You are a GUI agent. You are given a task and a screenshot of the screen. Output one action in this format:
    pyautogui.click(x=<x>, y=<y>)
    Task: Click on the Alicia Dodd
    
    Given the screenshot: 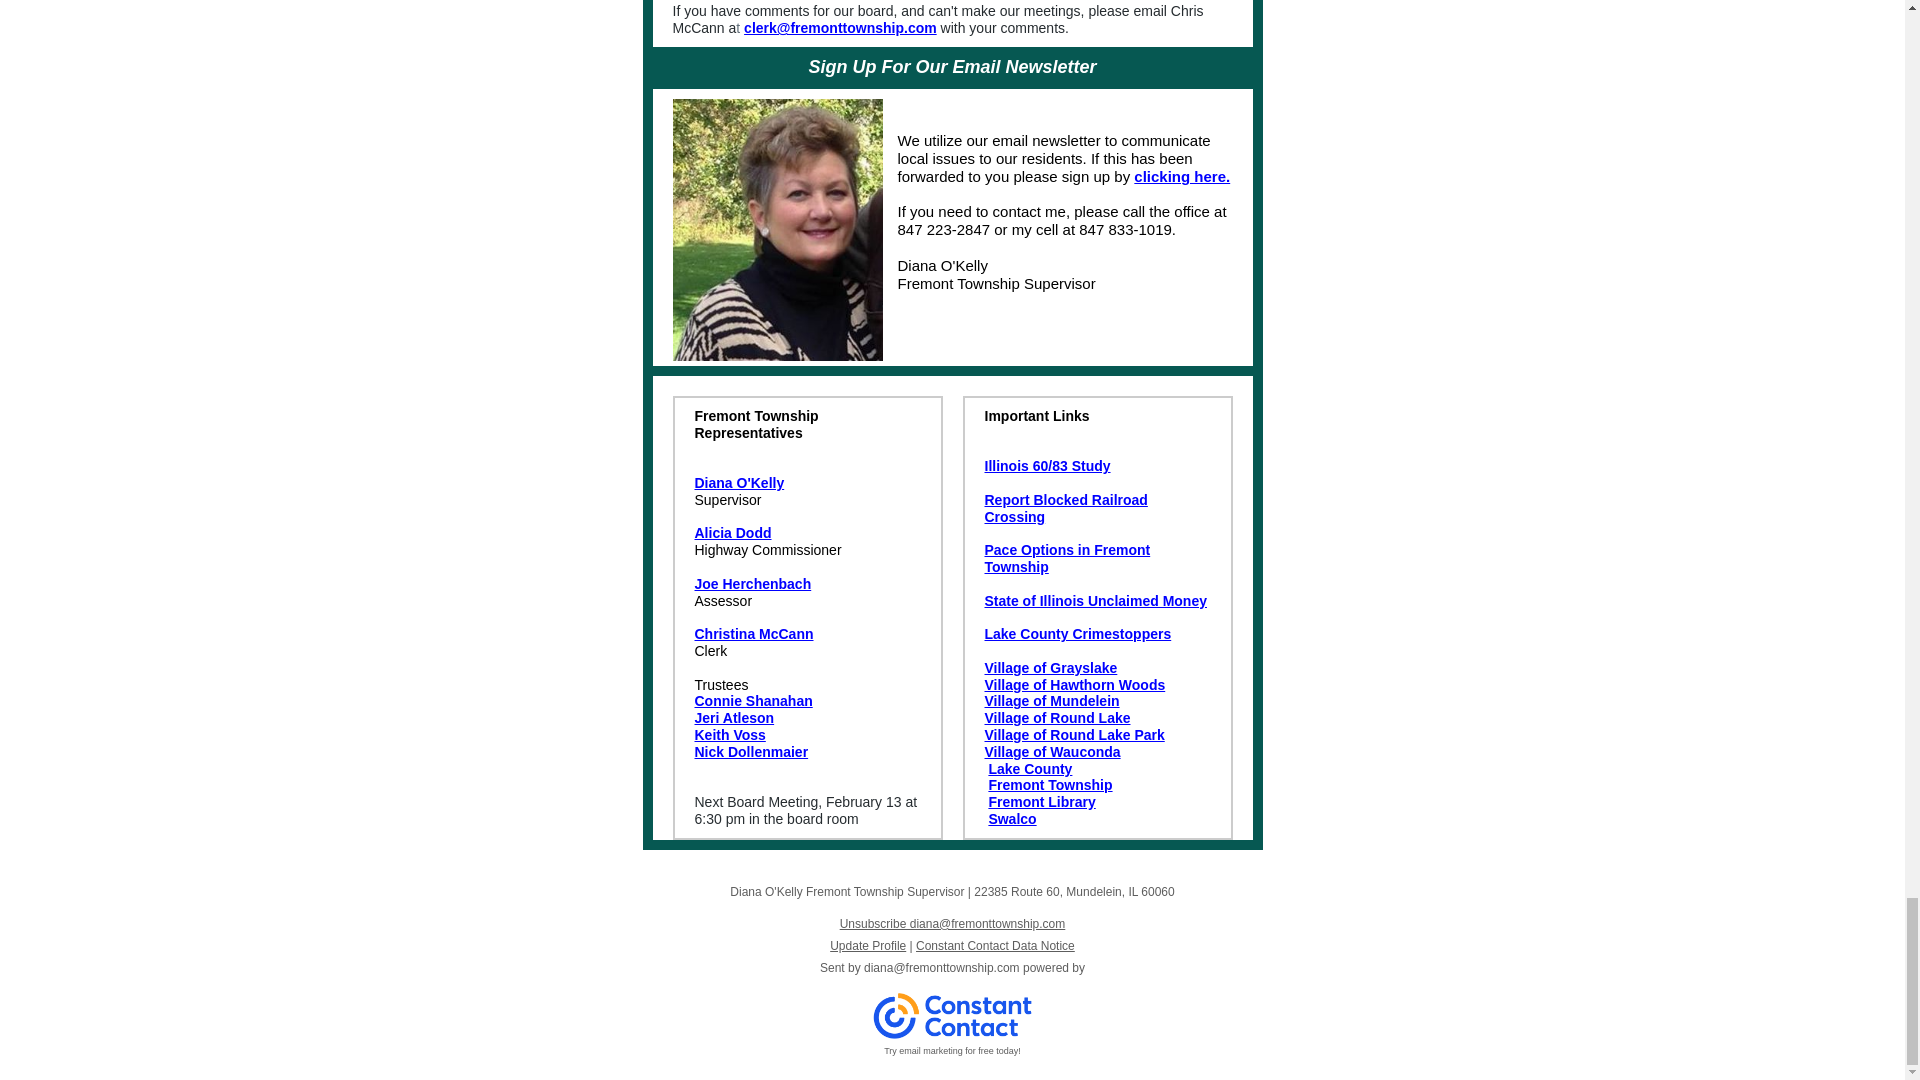 What is the action you would take?
    pyautogui.click(x=732, y=532)
    